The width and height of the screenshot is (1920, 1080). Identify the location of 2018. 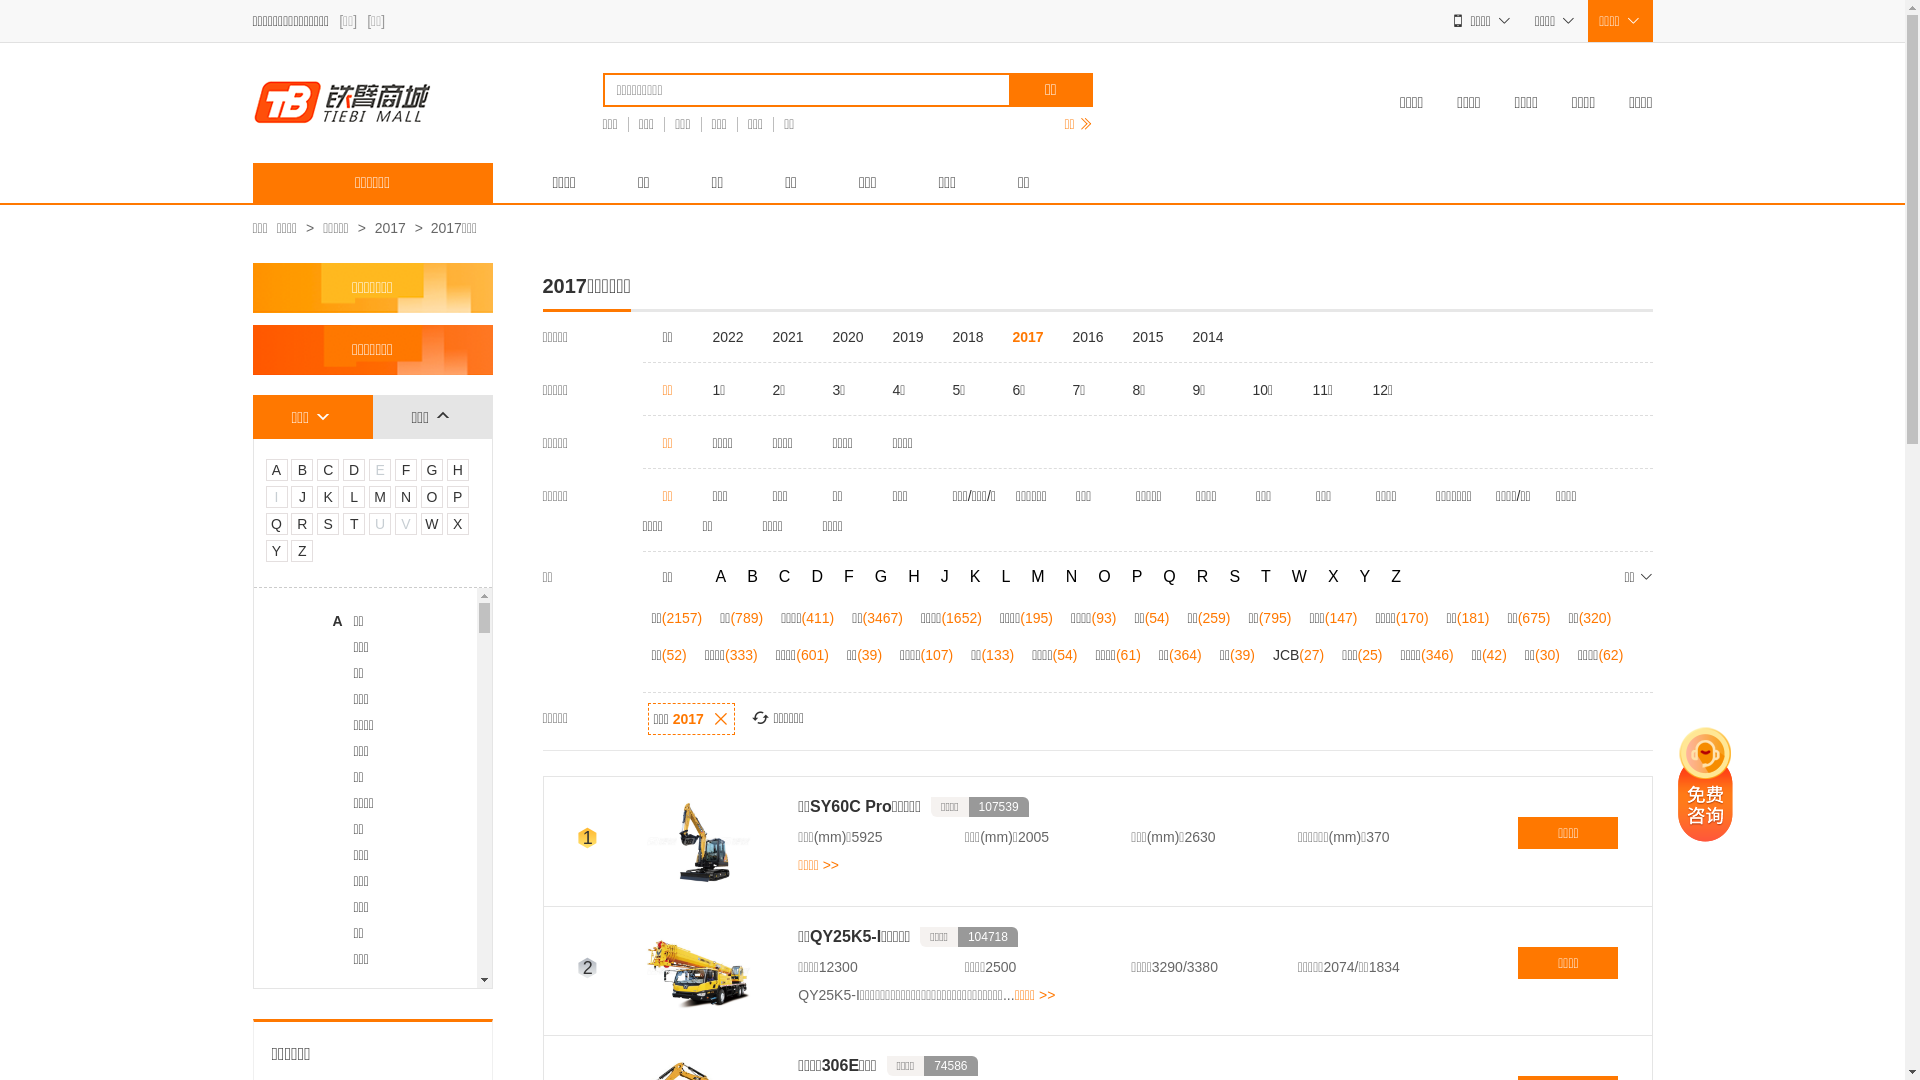
(972, 337).